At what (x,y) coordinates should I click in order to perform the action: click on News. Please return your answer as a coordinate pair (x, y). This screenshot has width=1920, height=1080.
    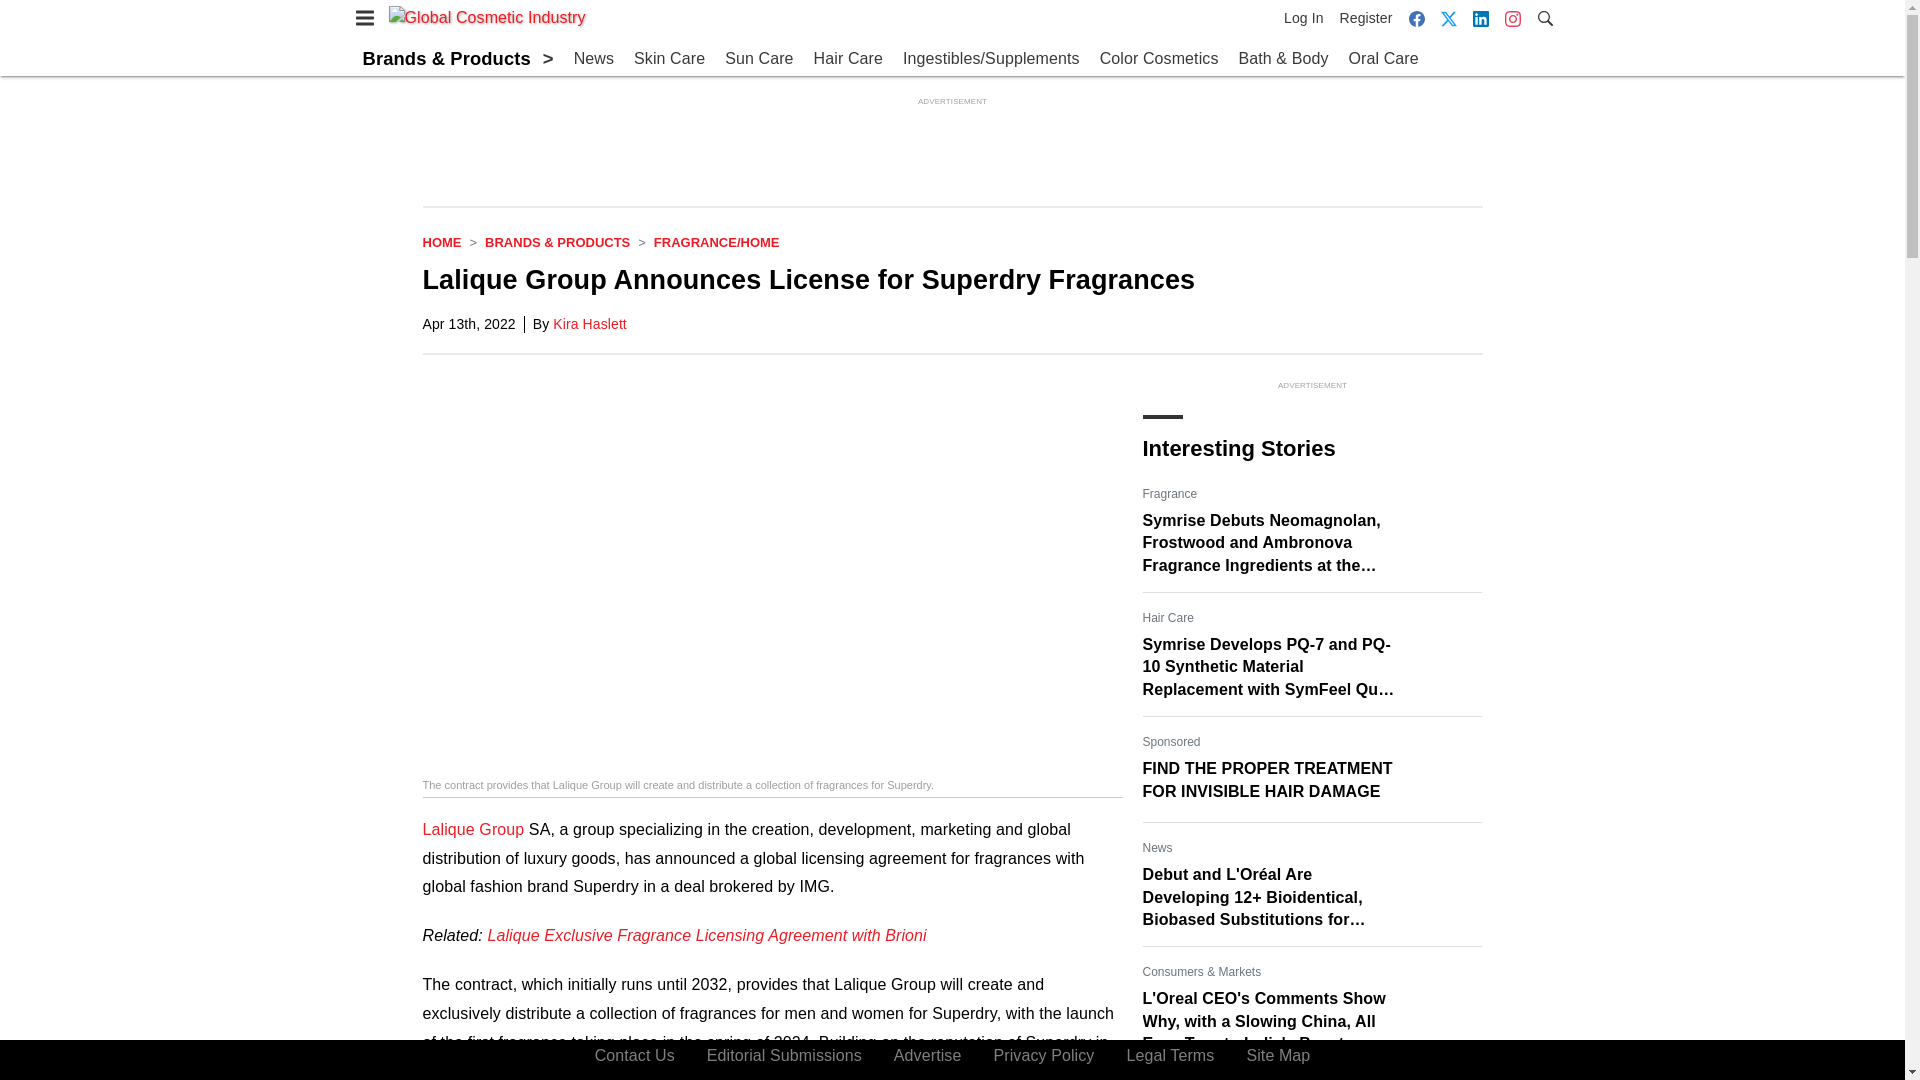
    Looking at the image, I should click on (594, 59).